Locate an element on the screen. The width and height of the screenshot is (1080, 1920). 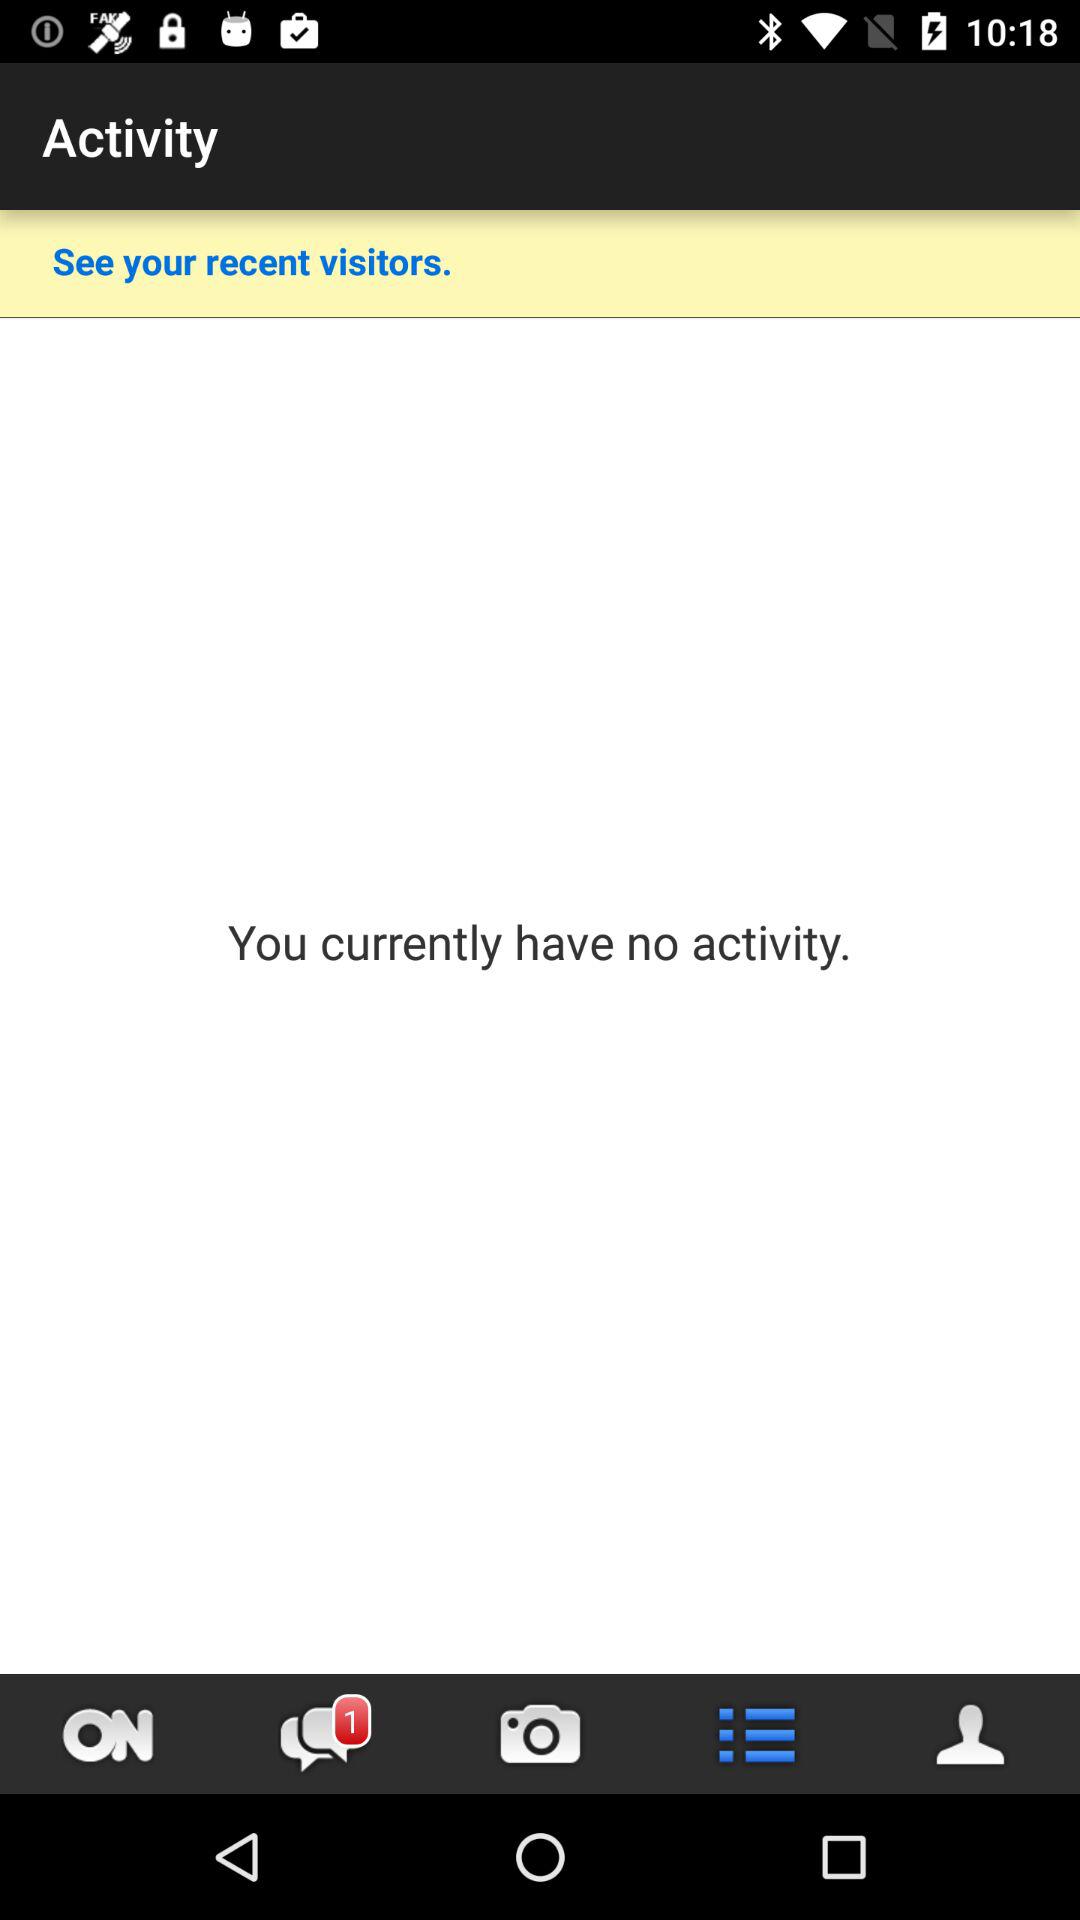
click the item below the activity item is located at coordinates (252, 260).